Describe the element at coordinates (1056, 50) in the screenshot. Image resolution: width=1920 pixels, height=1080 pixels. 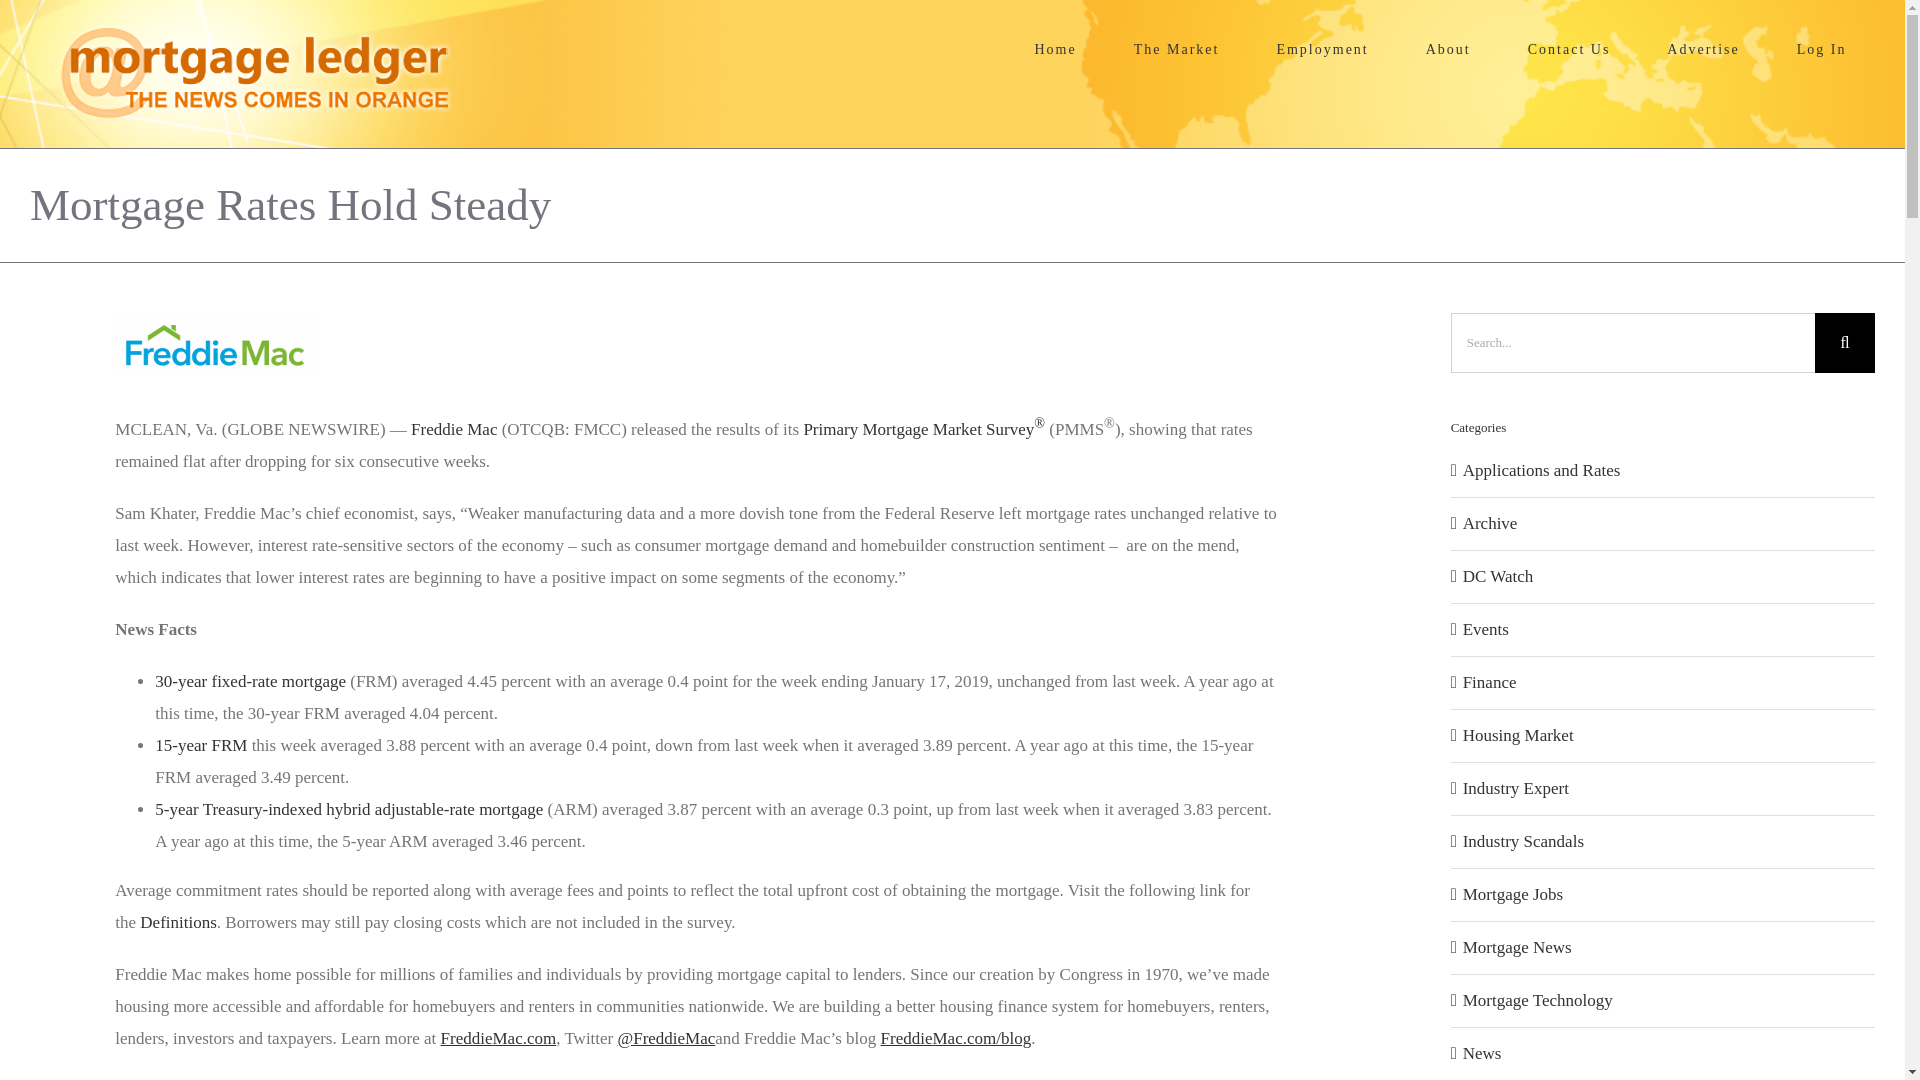
I see `Home` at that location.